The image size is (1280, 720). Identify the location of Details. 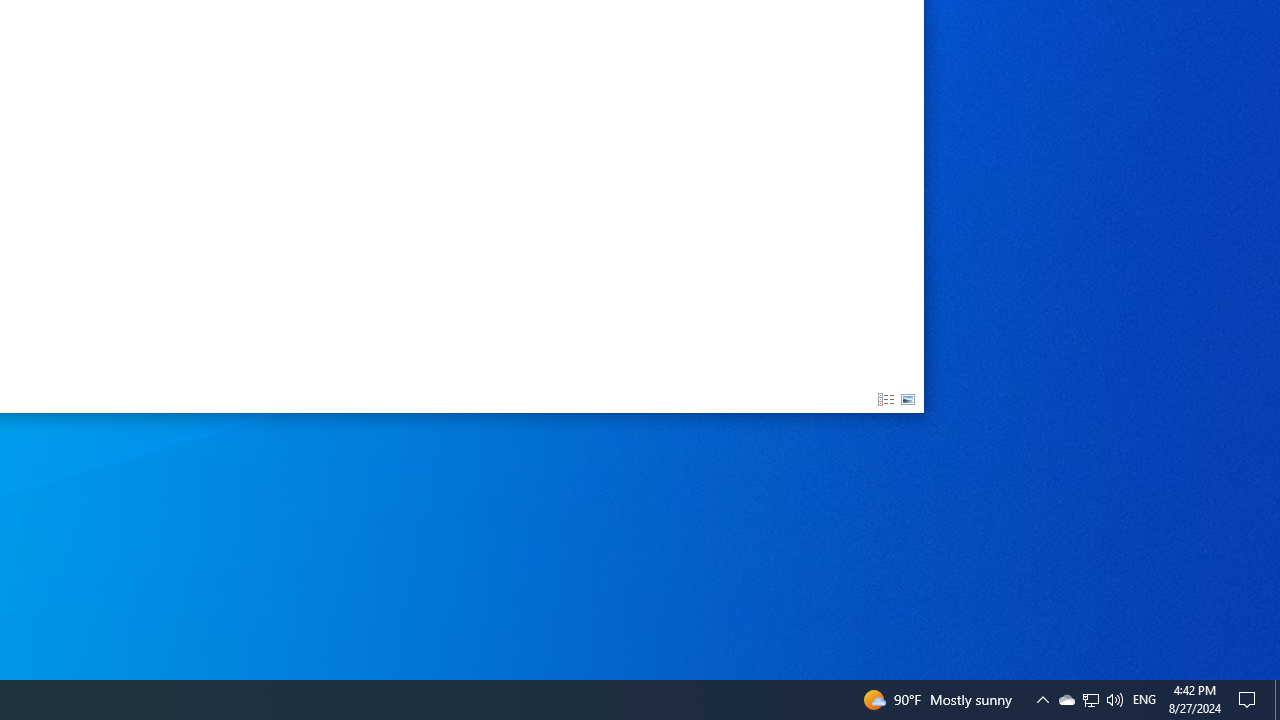
(886, 400).